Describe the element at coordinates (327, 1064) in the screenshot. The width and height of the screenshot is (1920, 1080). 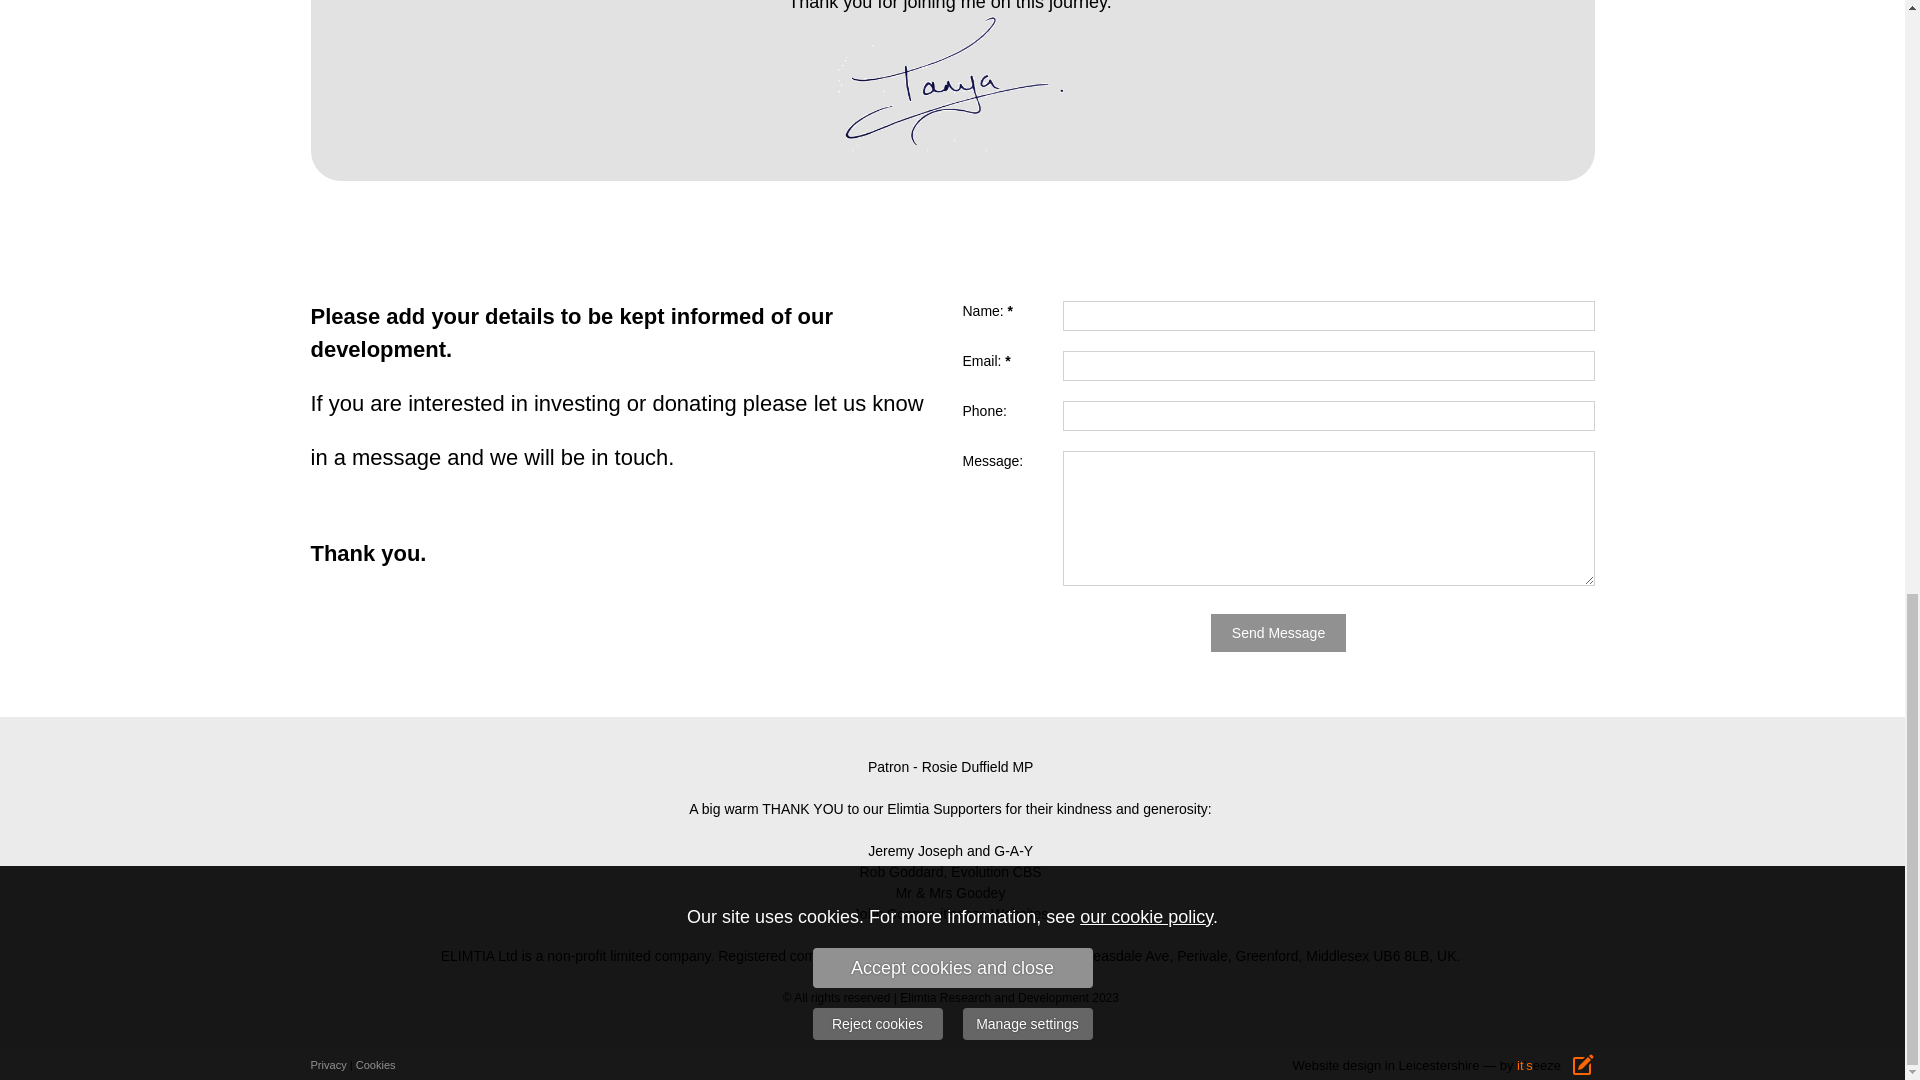
I see `Privacy` at that location.